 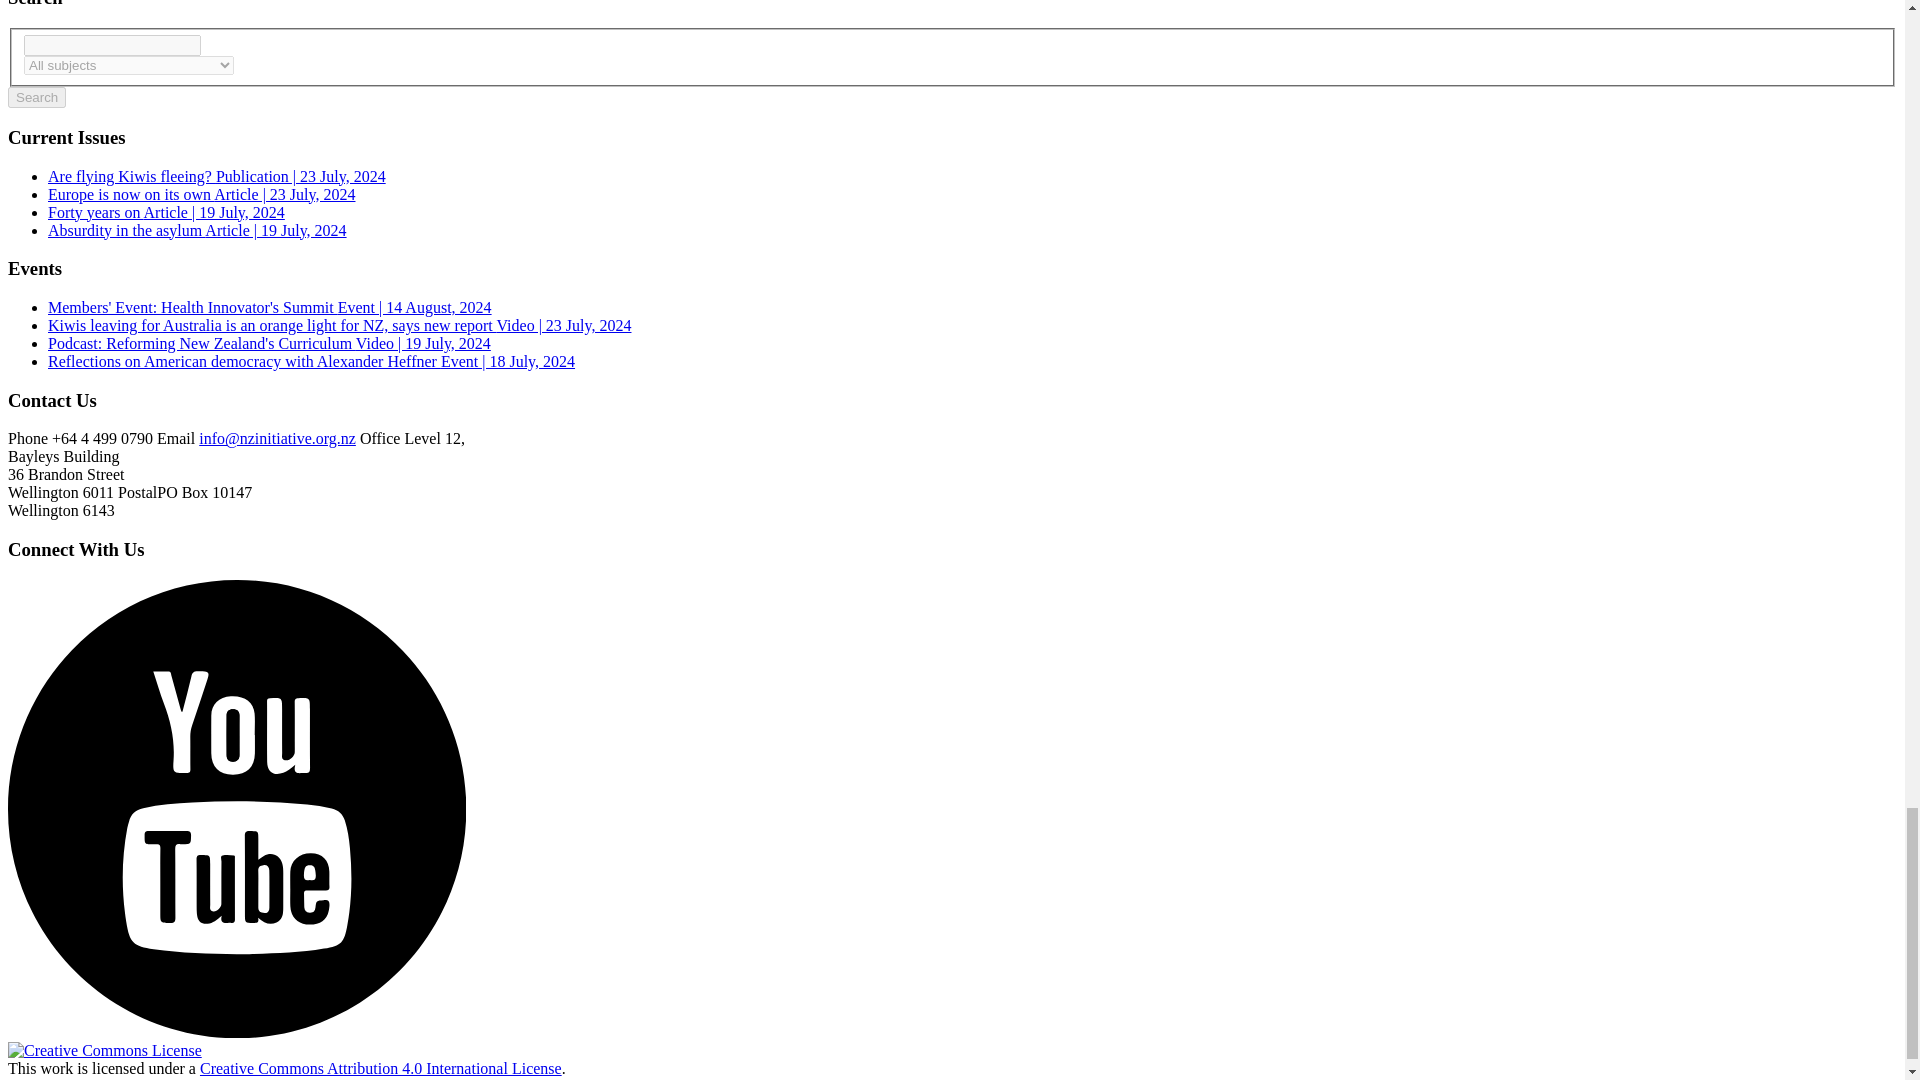 I want to click on Search, so click(x=36, y=98).